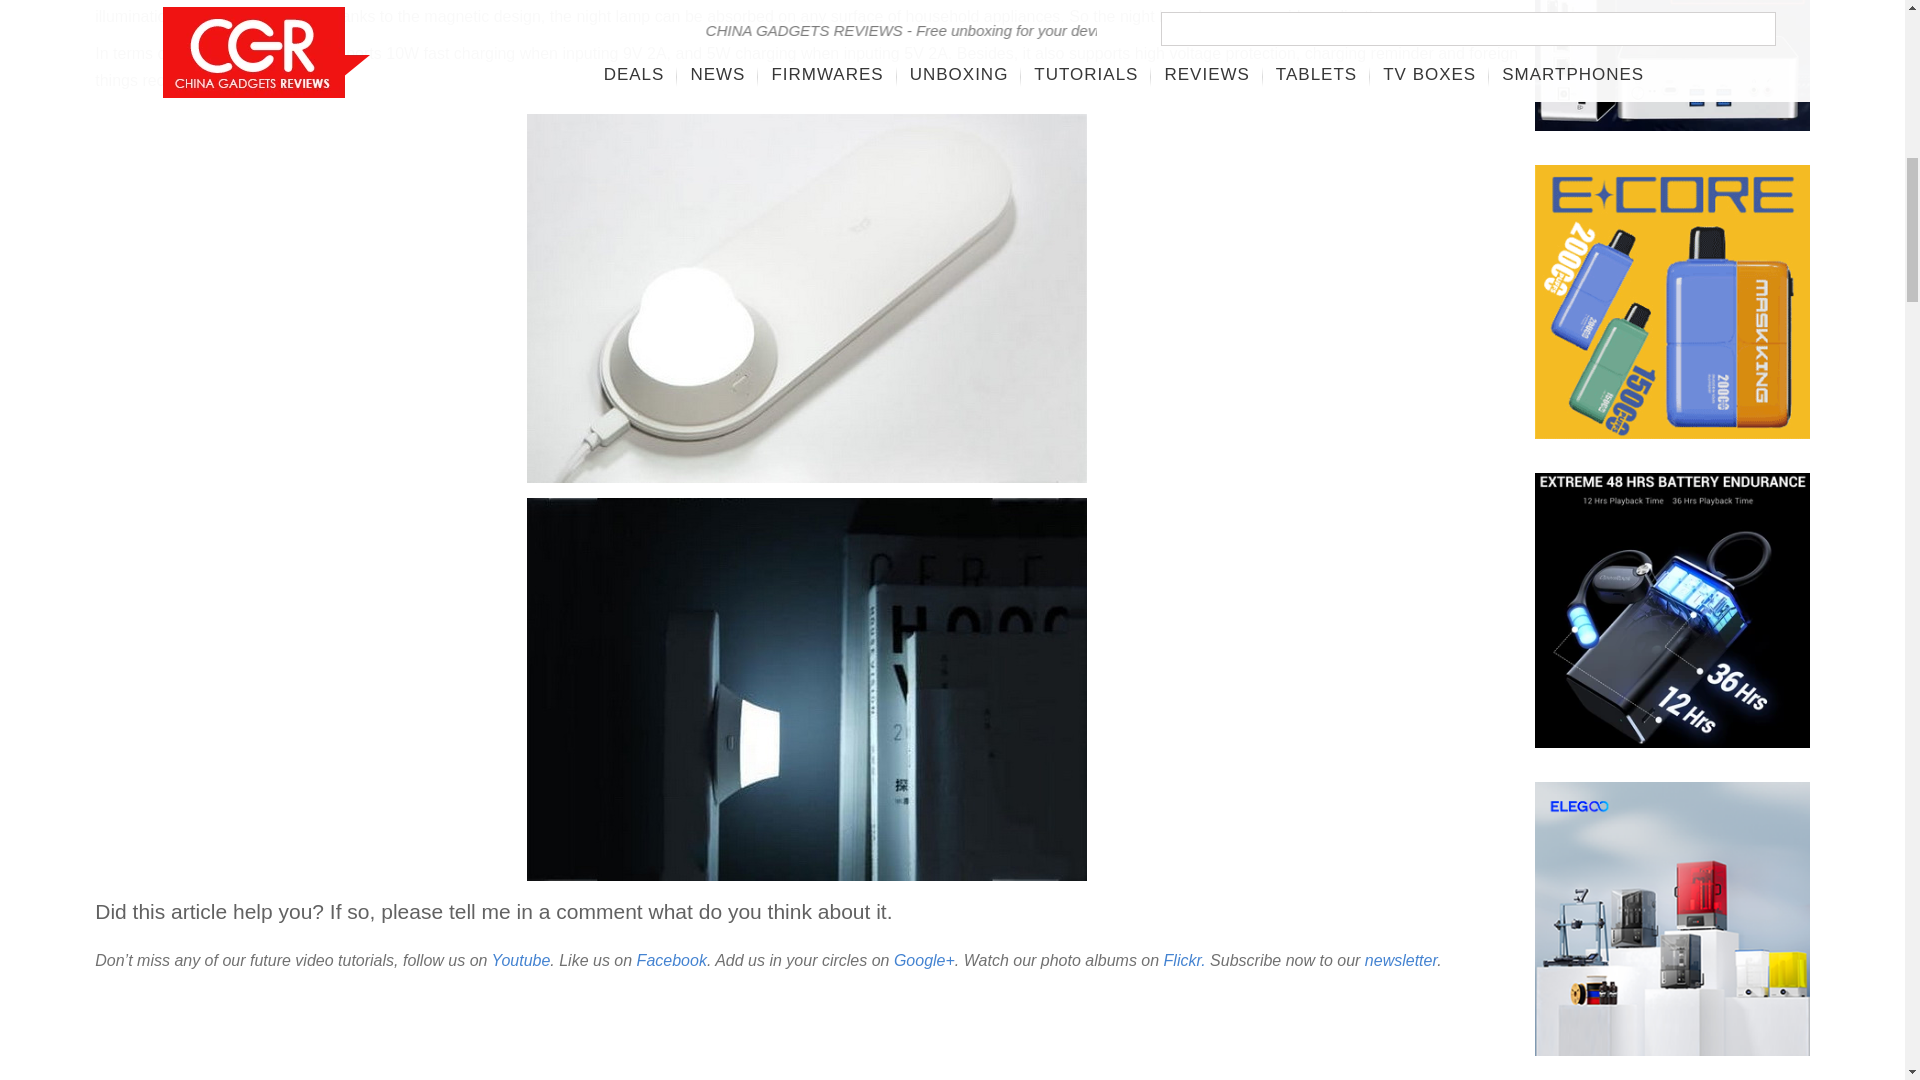 This screenshot has height=1080, width=1920. Describe the element at coordinates (521, 960) in the screenshot. I see `Youtube` at that location.